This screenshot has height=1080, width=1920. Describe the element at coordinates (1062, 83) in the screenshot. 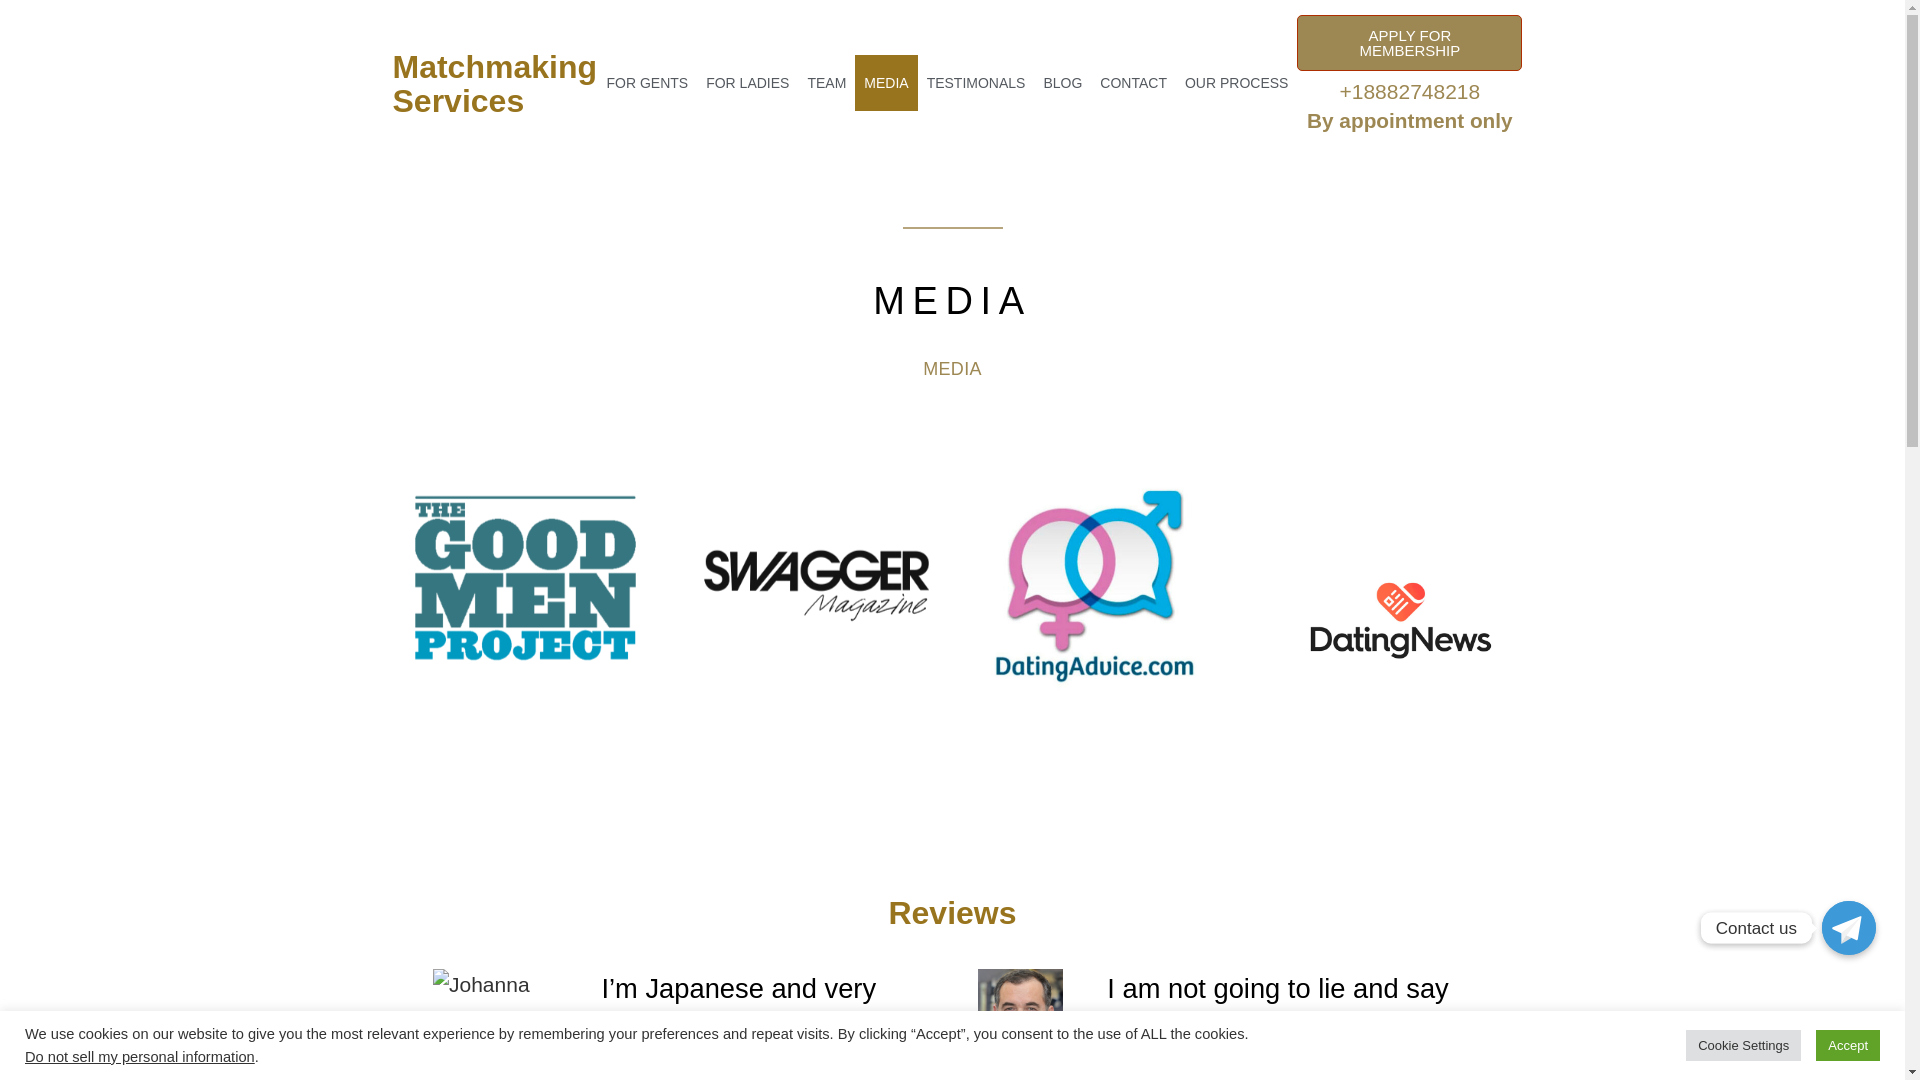

I see `BLOG` at that location.